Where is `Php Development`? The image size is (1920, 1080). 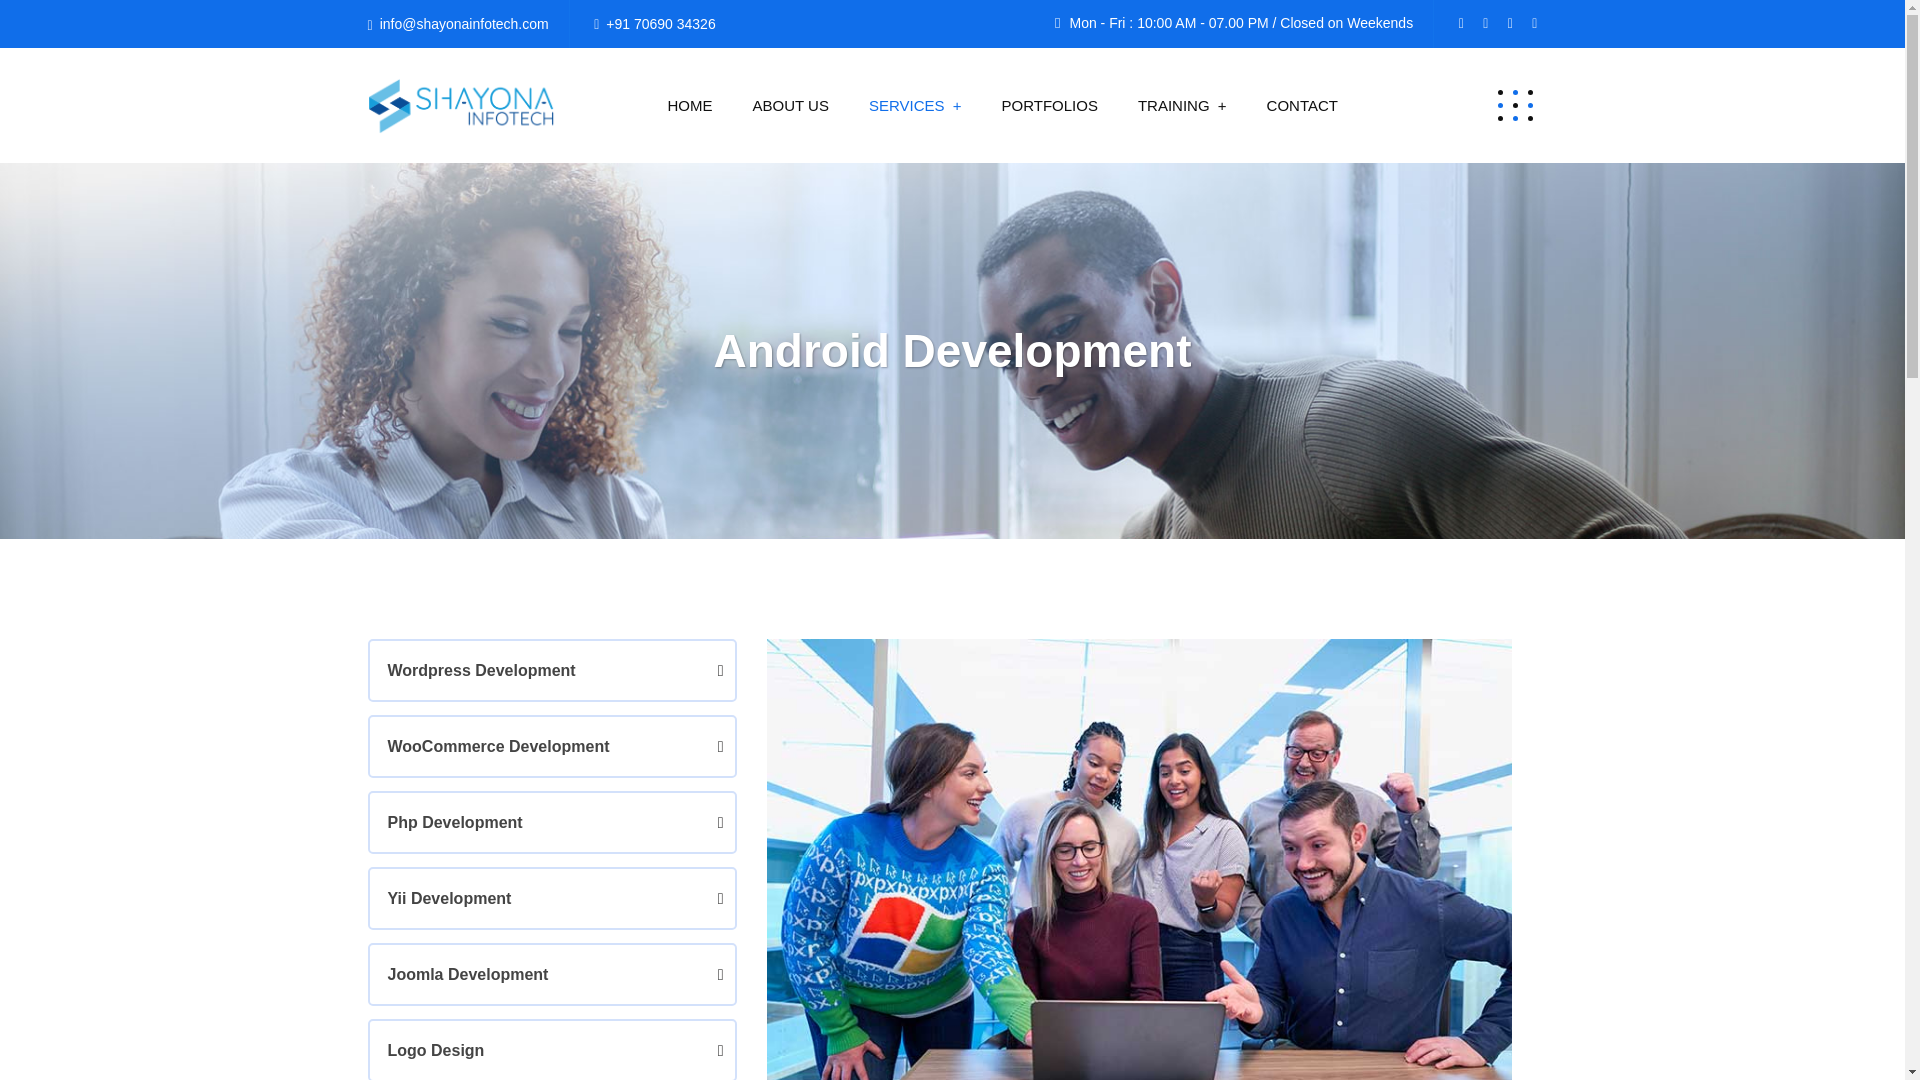 Php Development is located at coordinates (552, 822).